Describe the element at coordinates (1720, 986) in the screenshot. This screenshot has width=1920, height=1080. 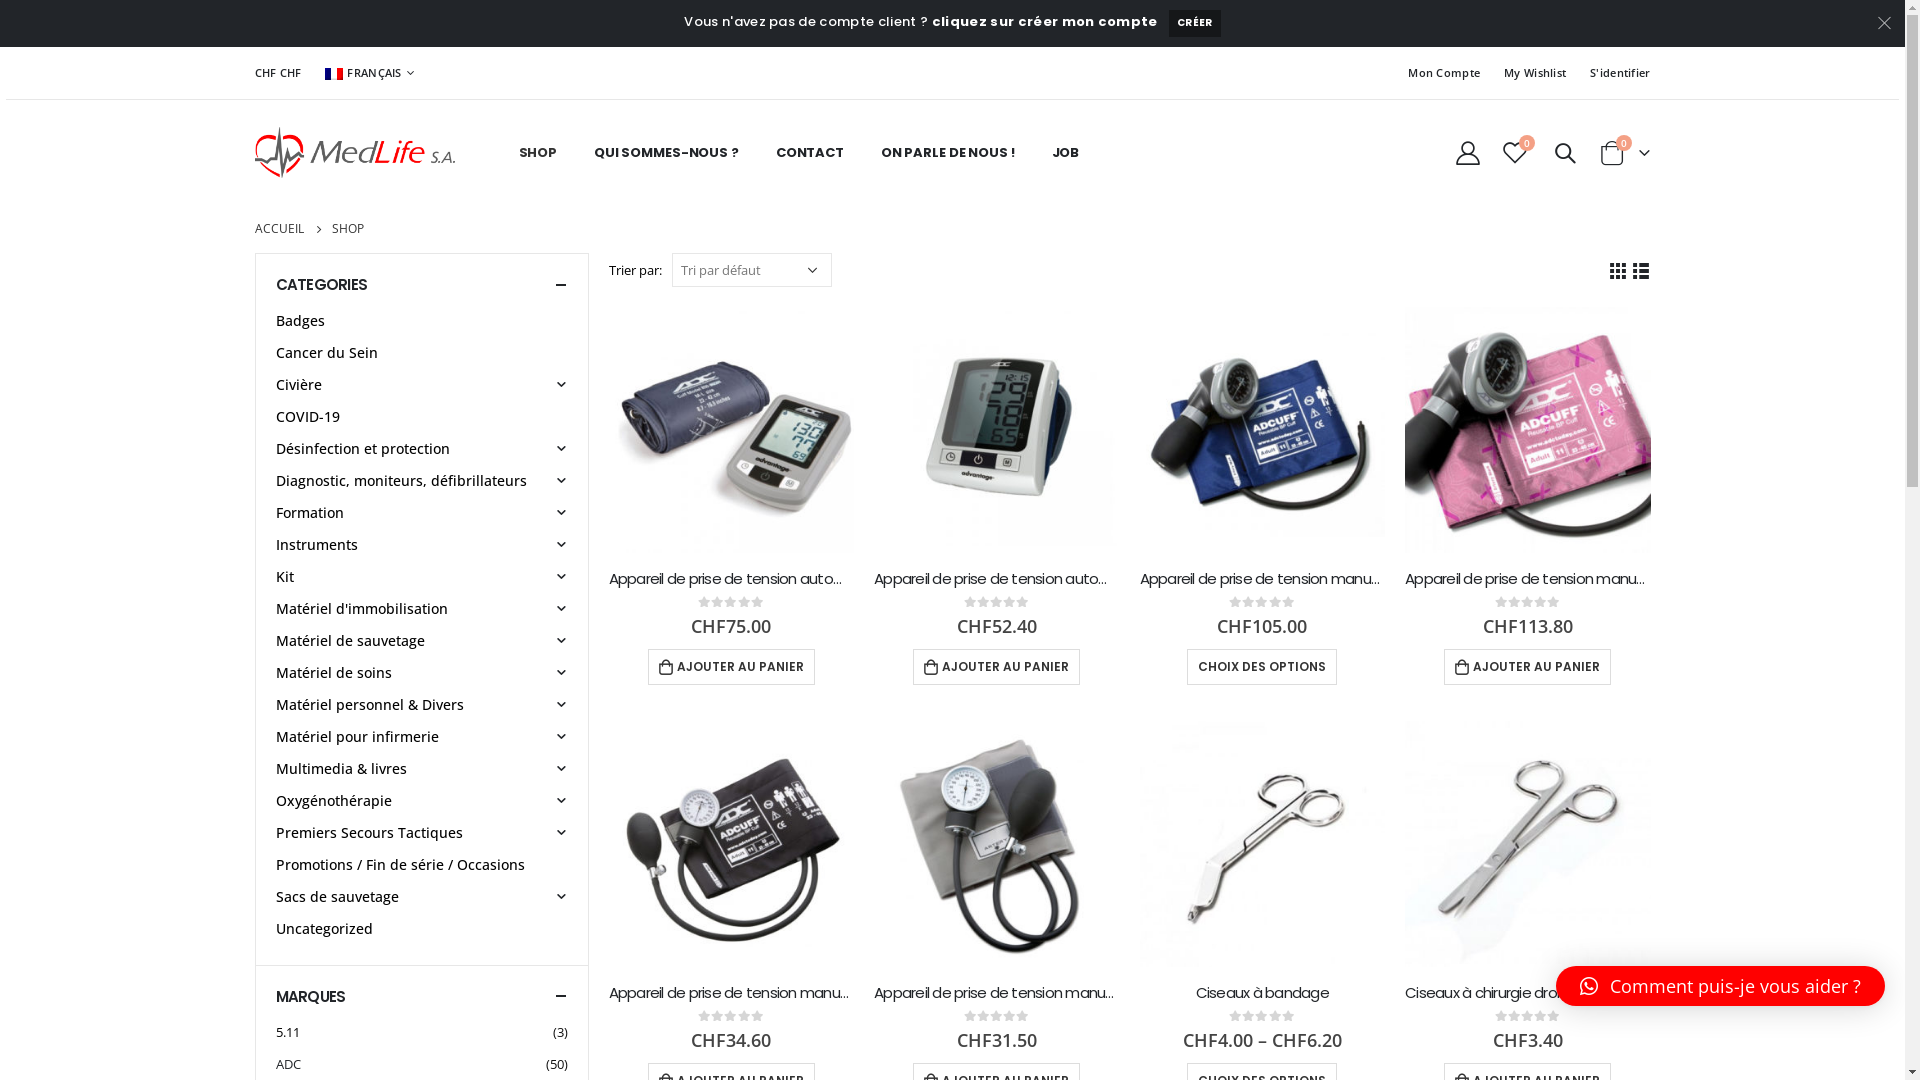
I see `Comment puis-je vous aider ?` at that location.